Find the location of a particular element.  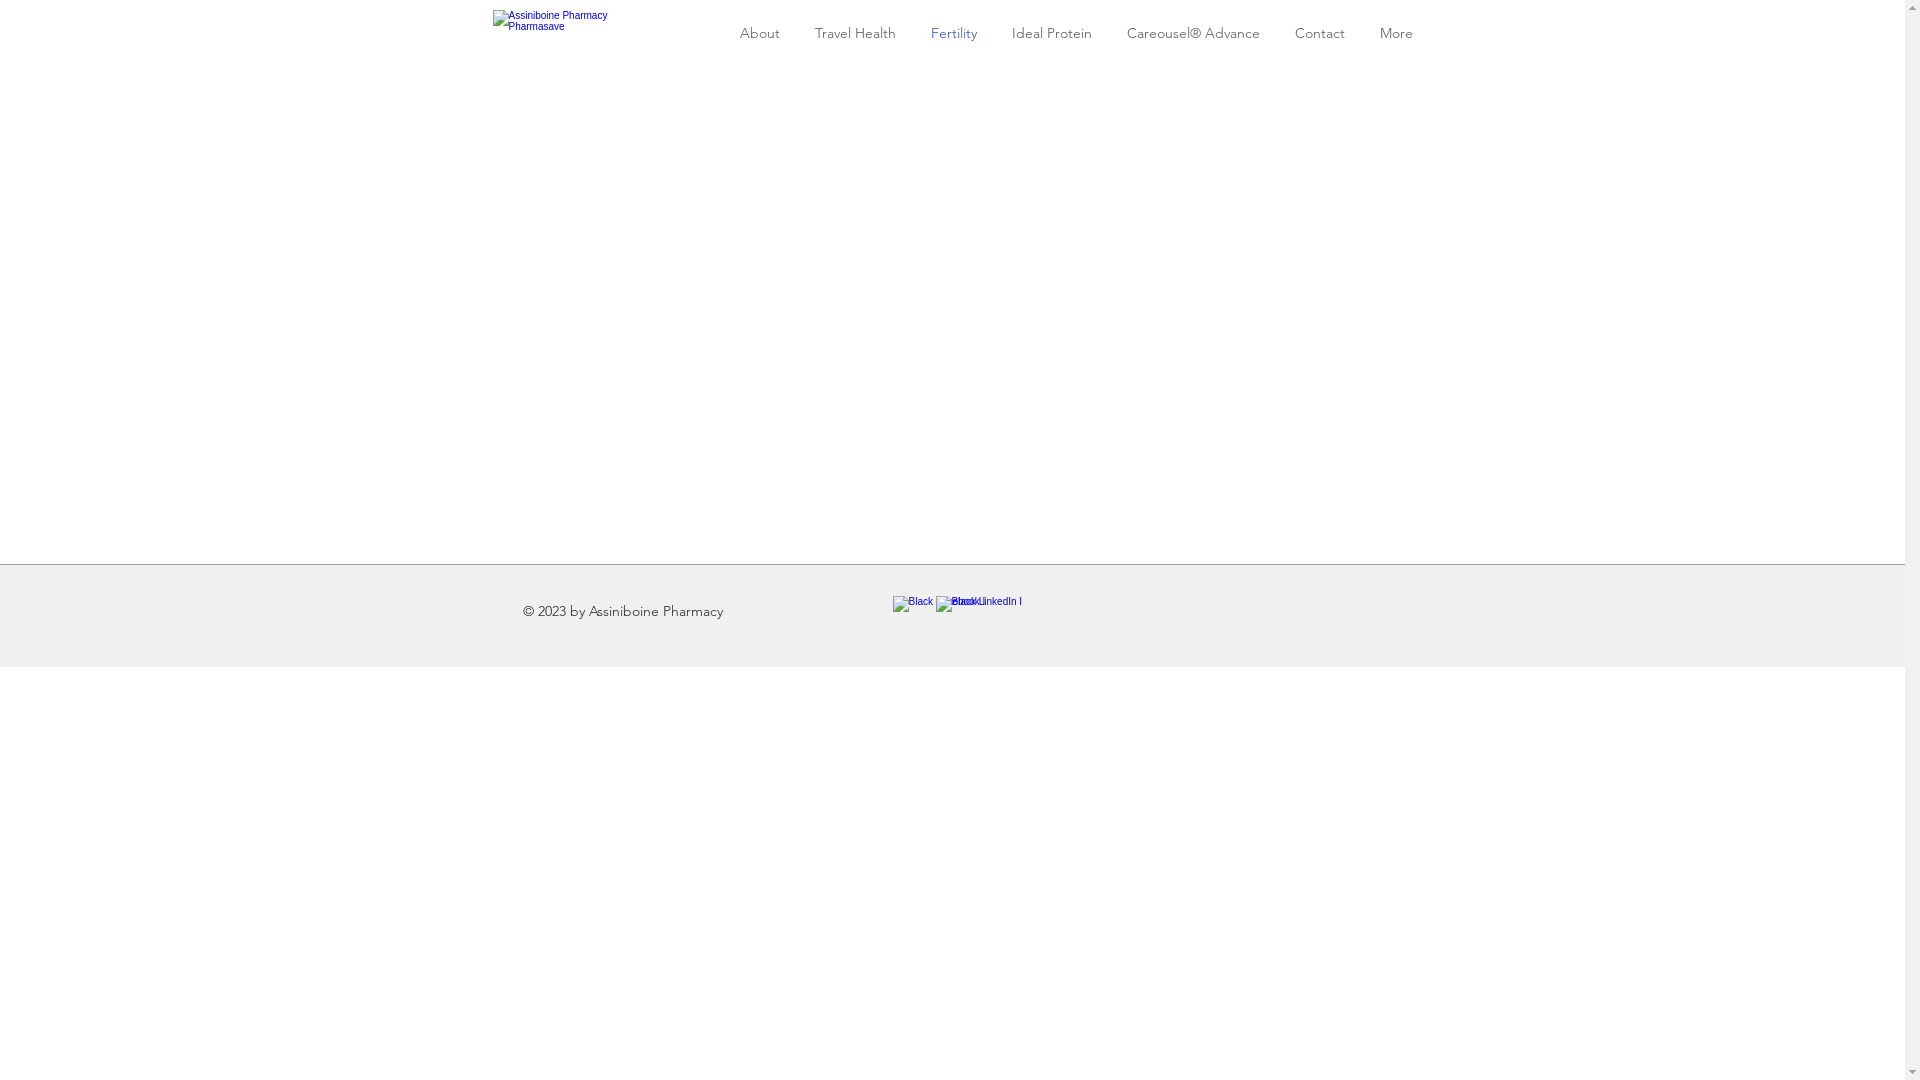

About is located at coordinates (760, 34).